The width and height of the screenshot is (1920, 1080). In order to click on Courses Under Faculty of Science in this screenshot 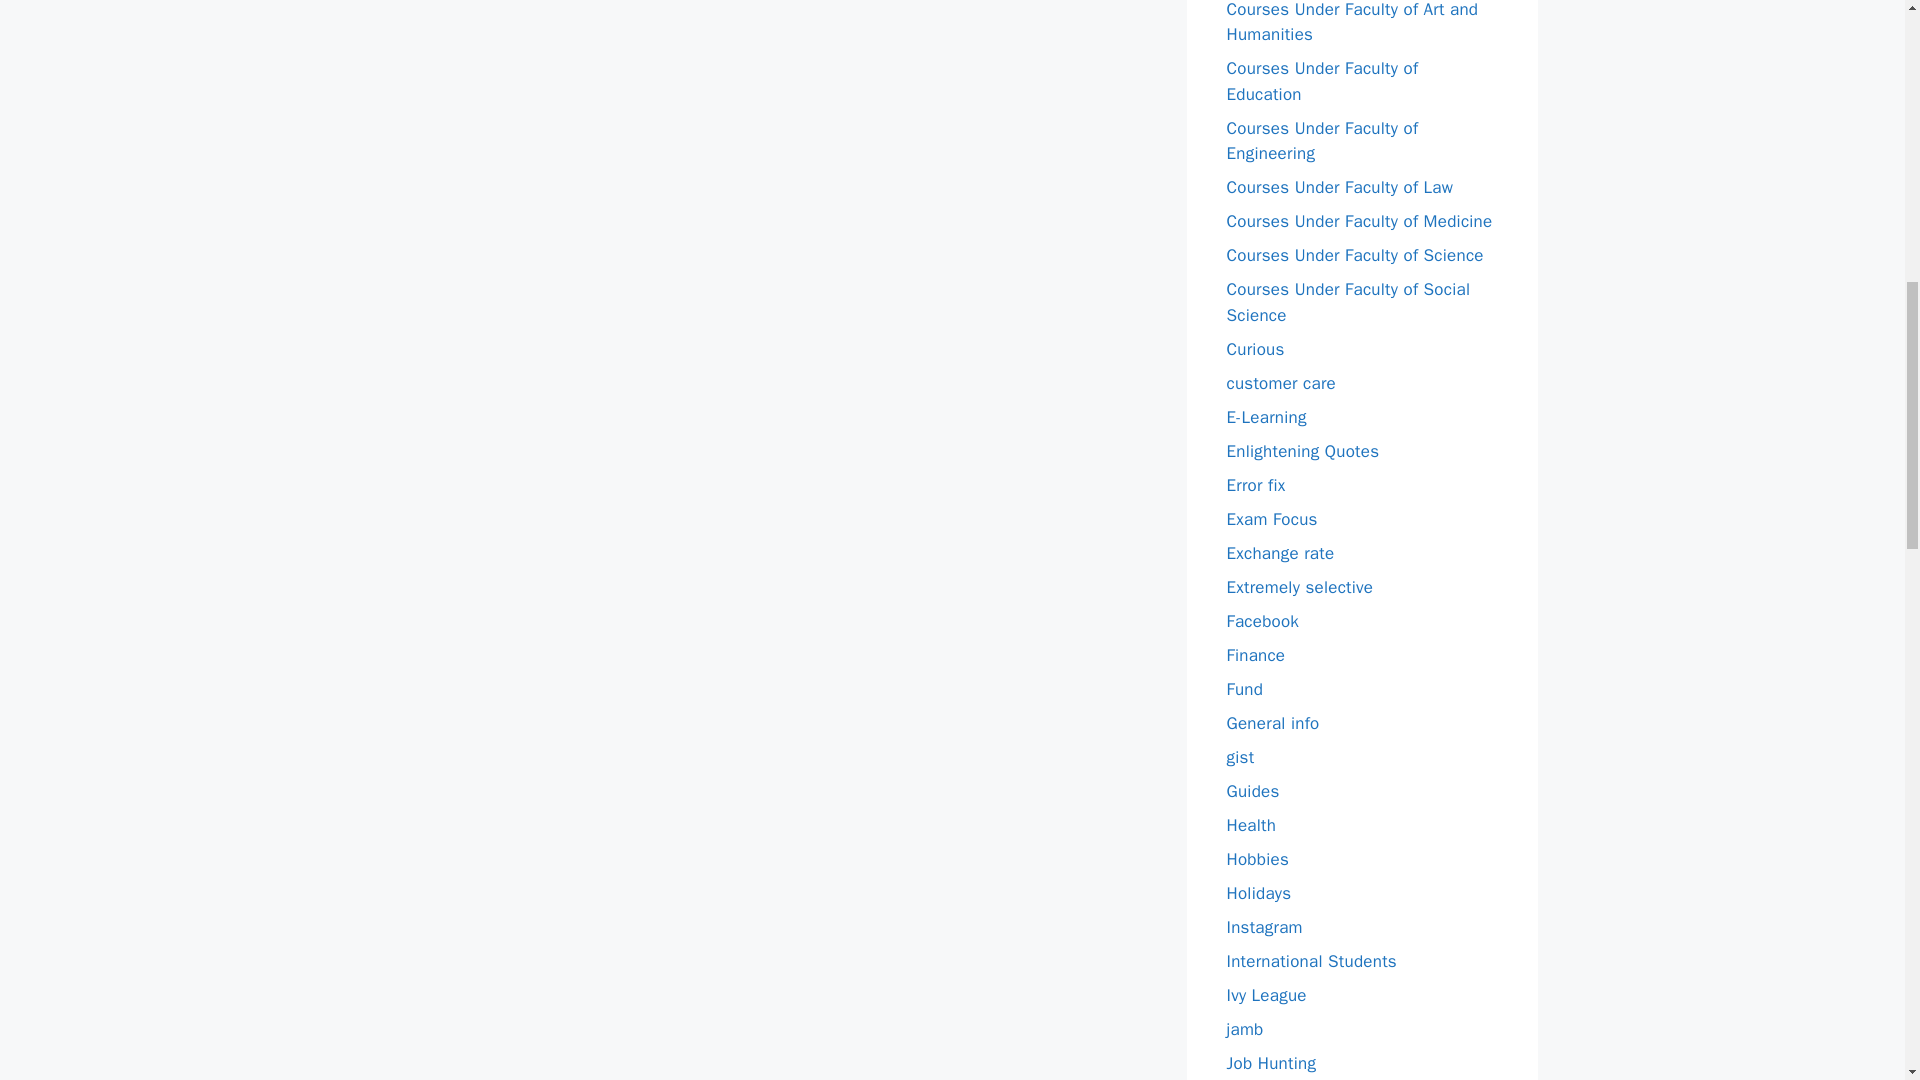, I will do `click(1354, 255)`.